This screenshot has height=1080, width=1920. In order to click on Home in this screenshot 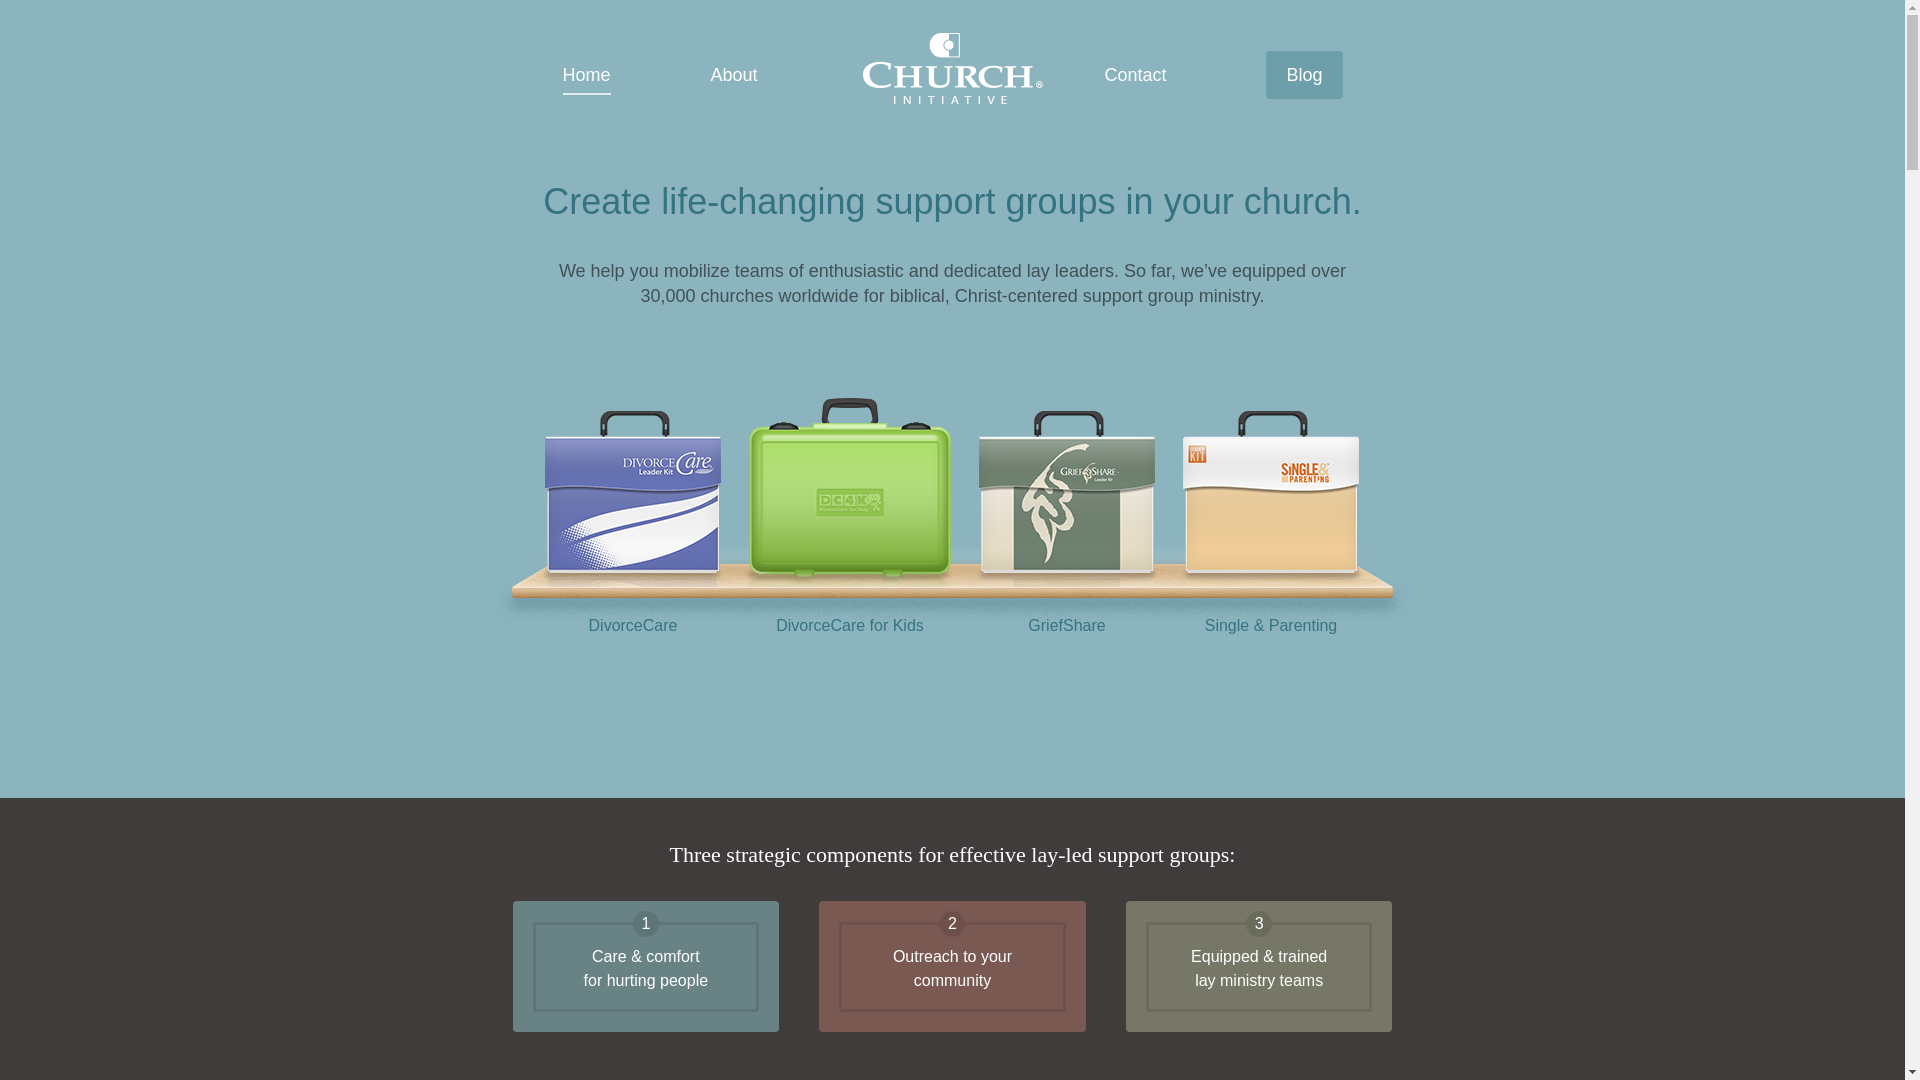, I will do `click(586, 76)`.